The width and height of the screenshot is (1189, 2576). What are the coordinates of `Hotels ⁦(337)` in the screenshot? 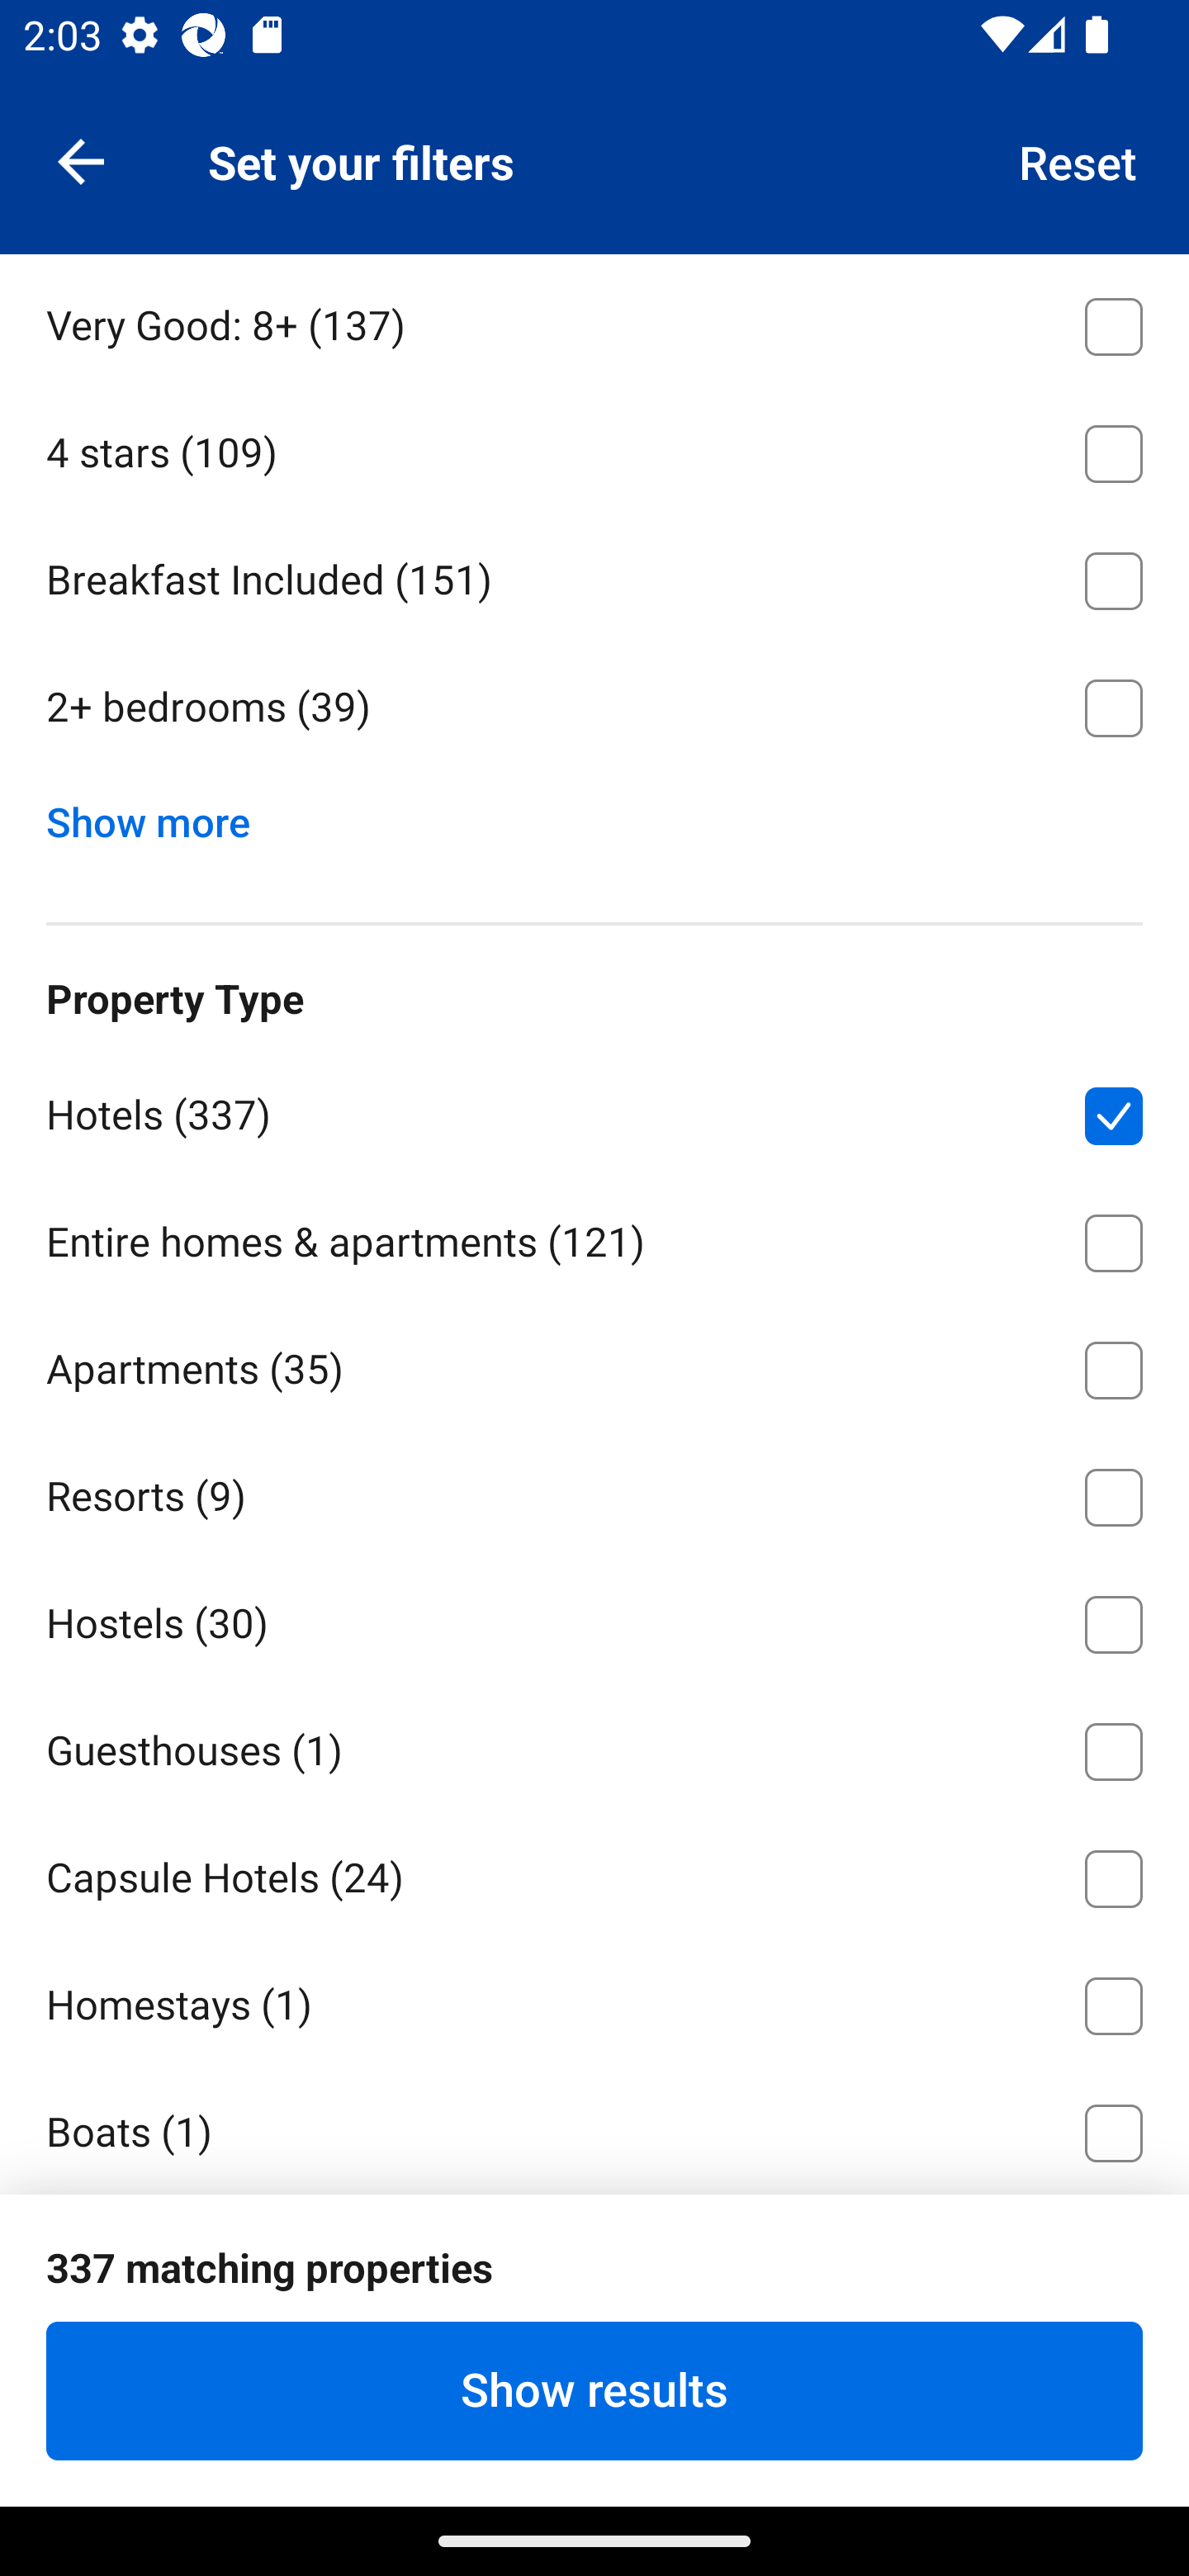 It's located at (594, 1110).